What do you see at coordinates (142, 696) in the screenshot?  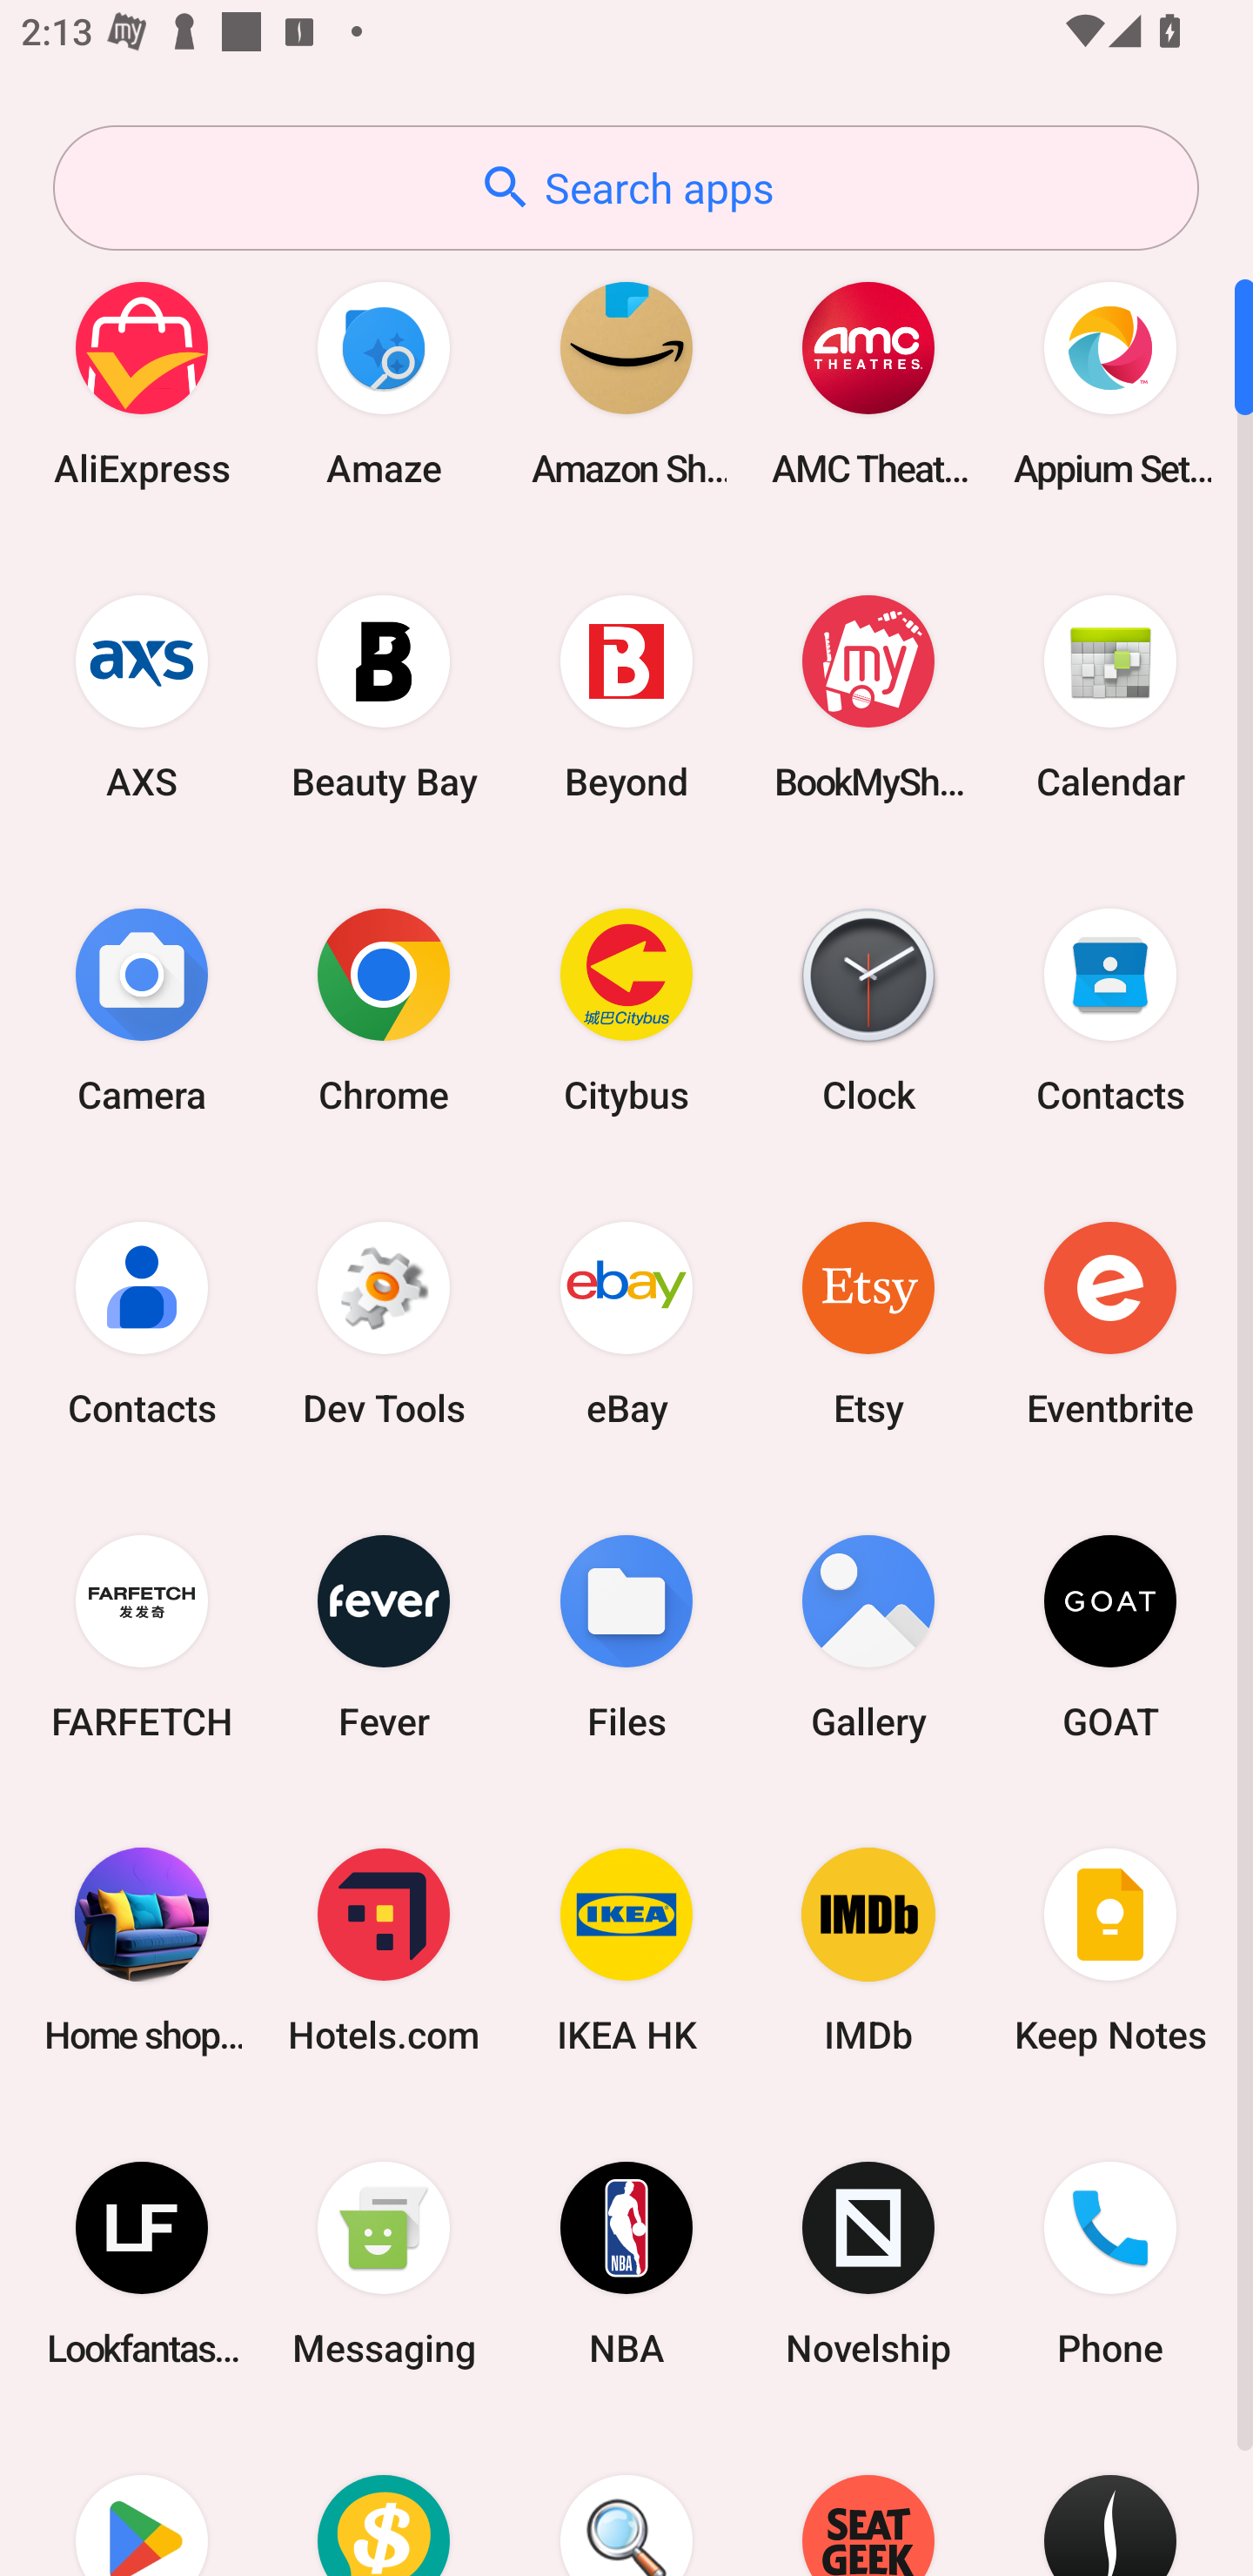 I see `AXS` at bounding box center [142, 696].